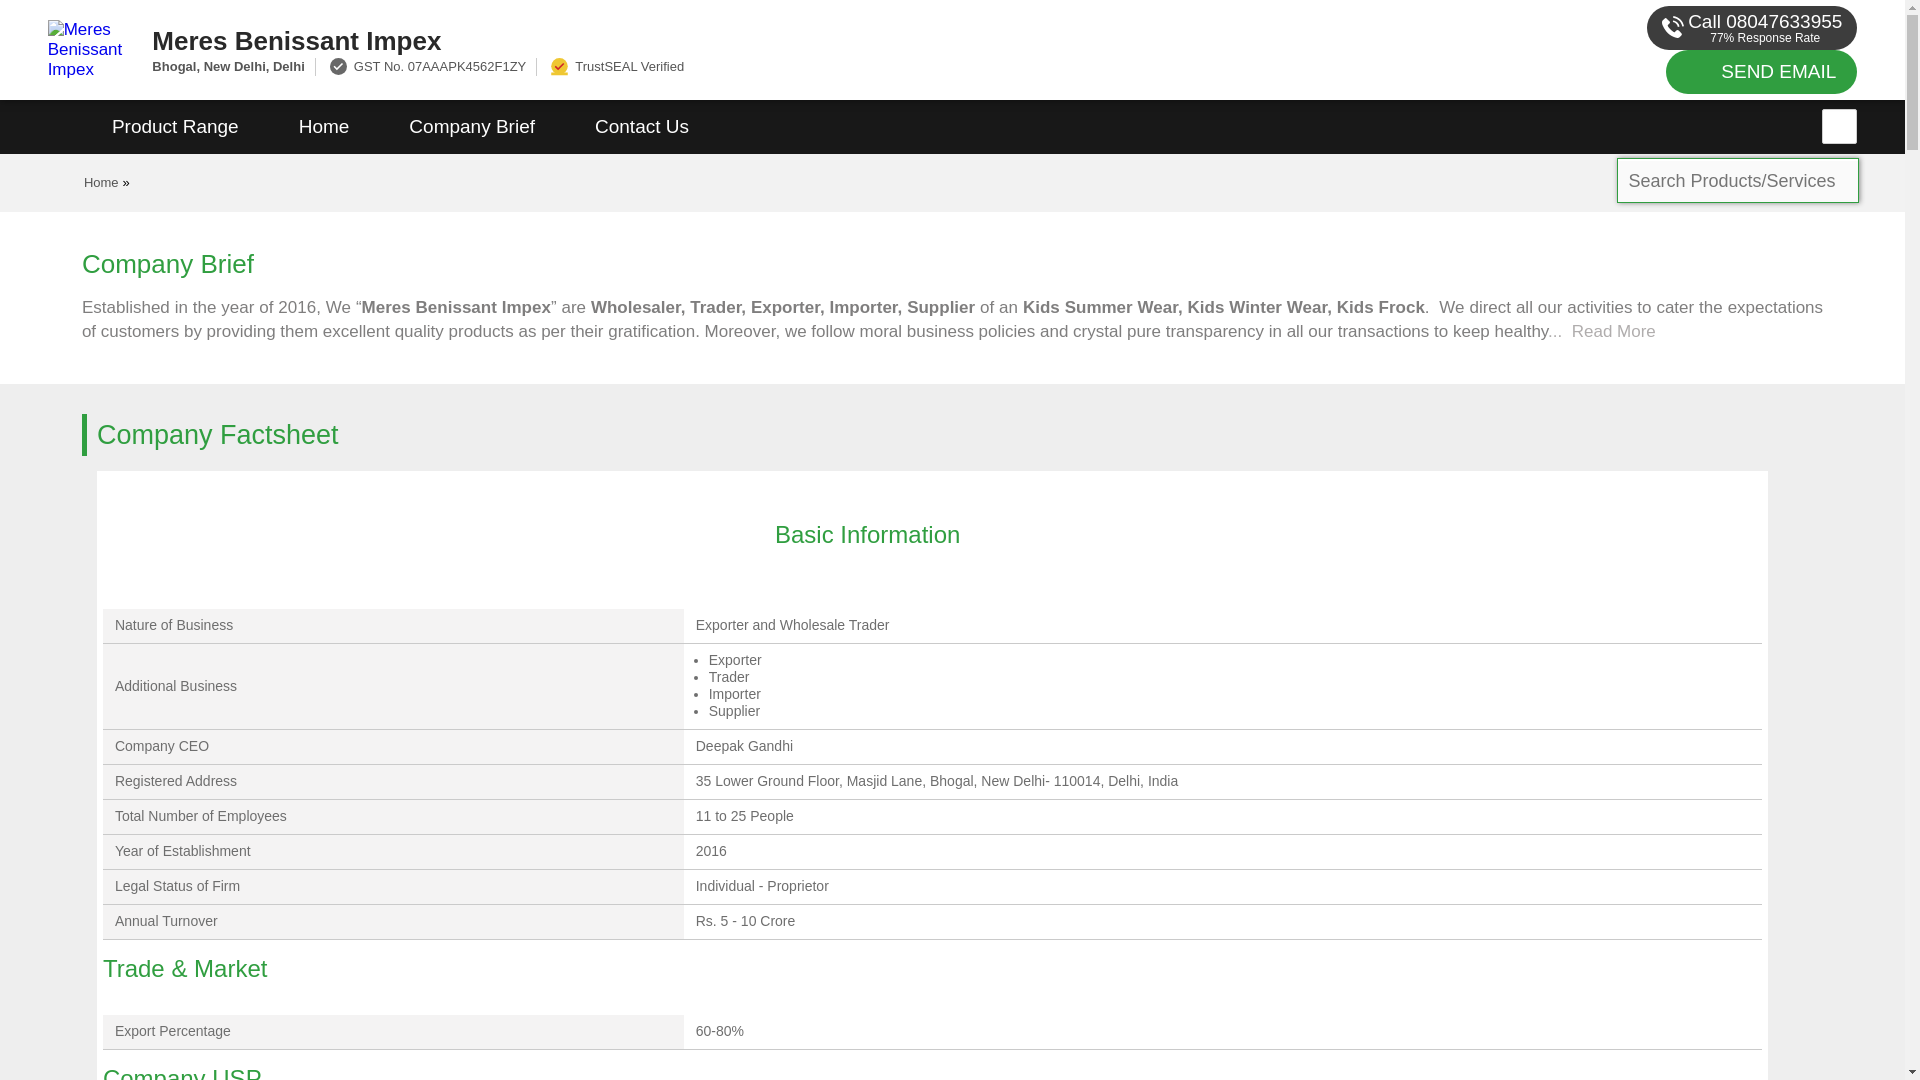  Describe the element at coordinates (471, 127) in the screenshot. I see `Company Brief` at that location.